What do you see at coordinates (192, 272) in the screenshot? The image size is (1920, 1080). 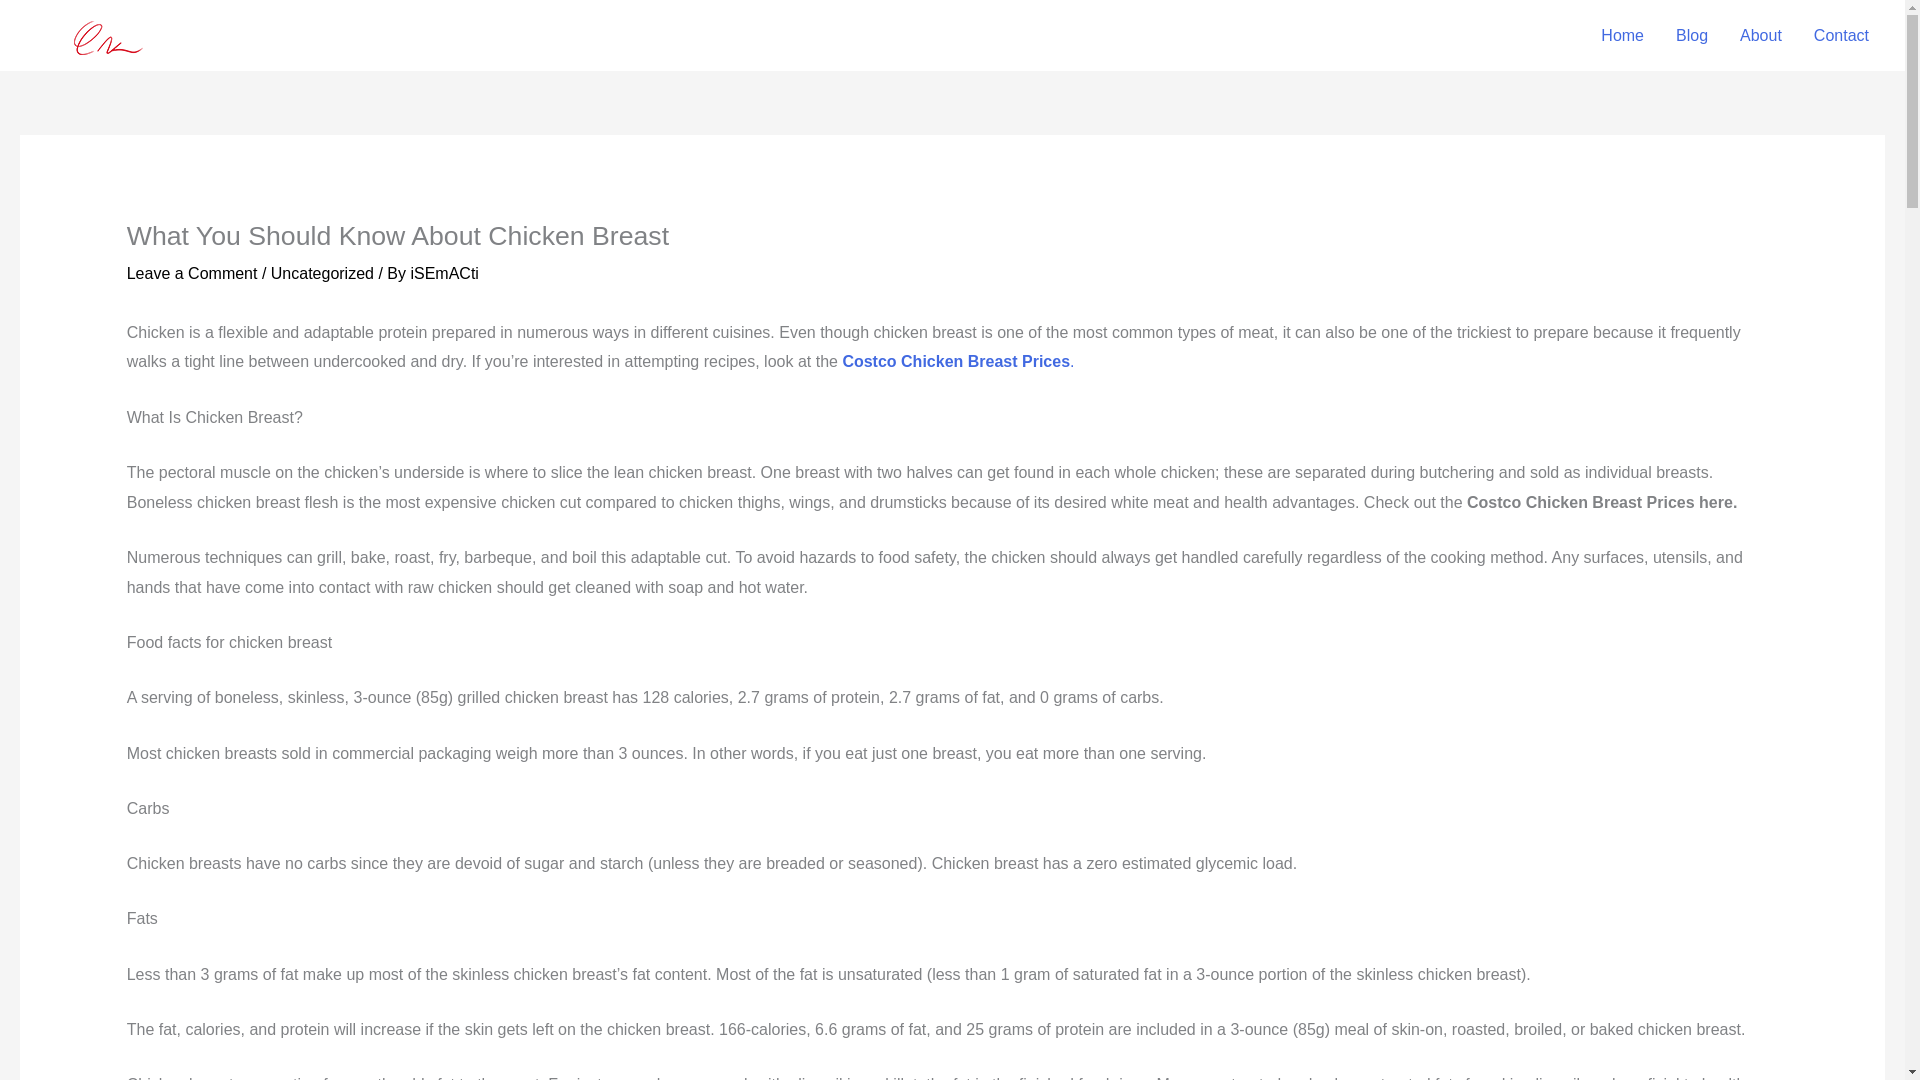 I see `Leave a Comment` at bounding box center [192, 272].